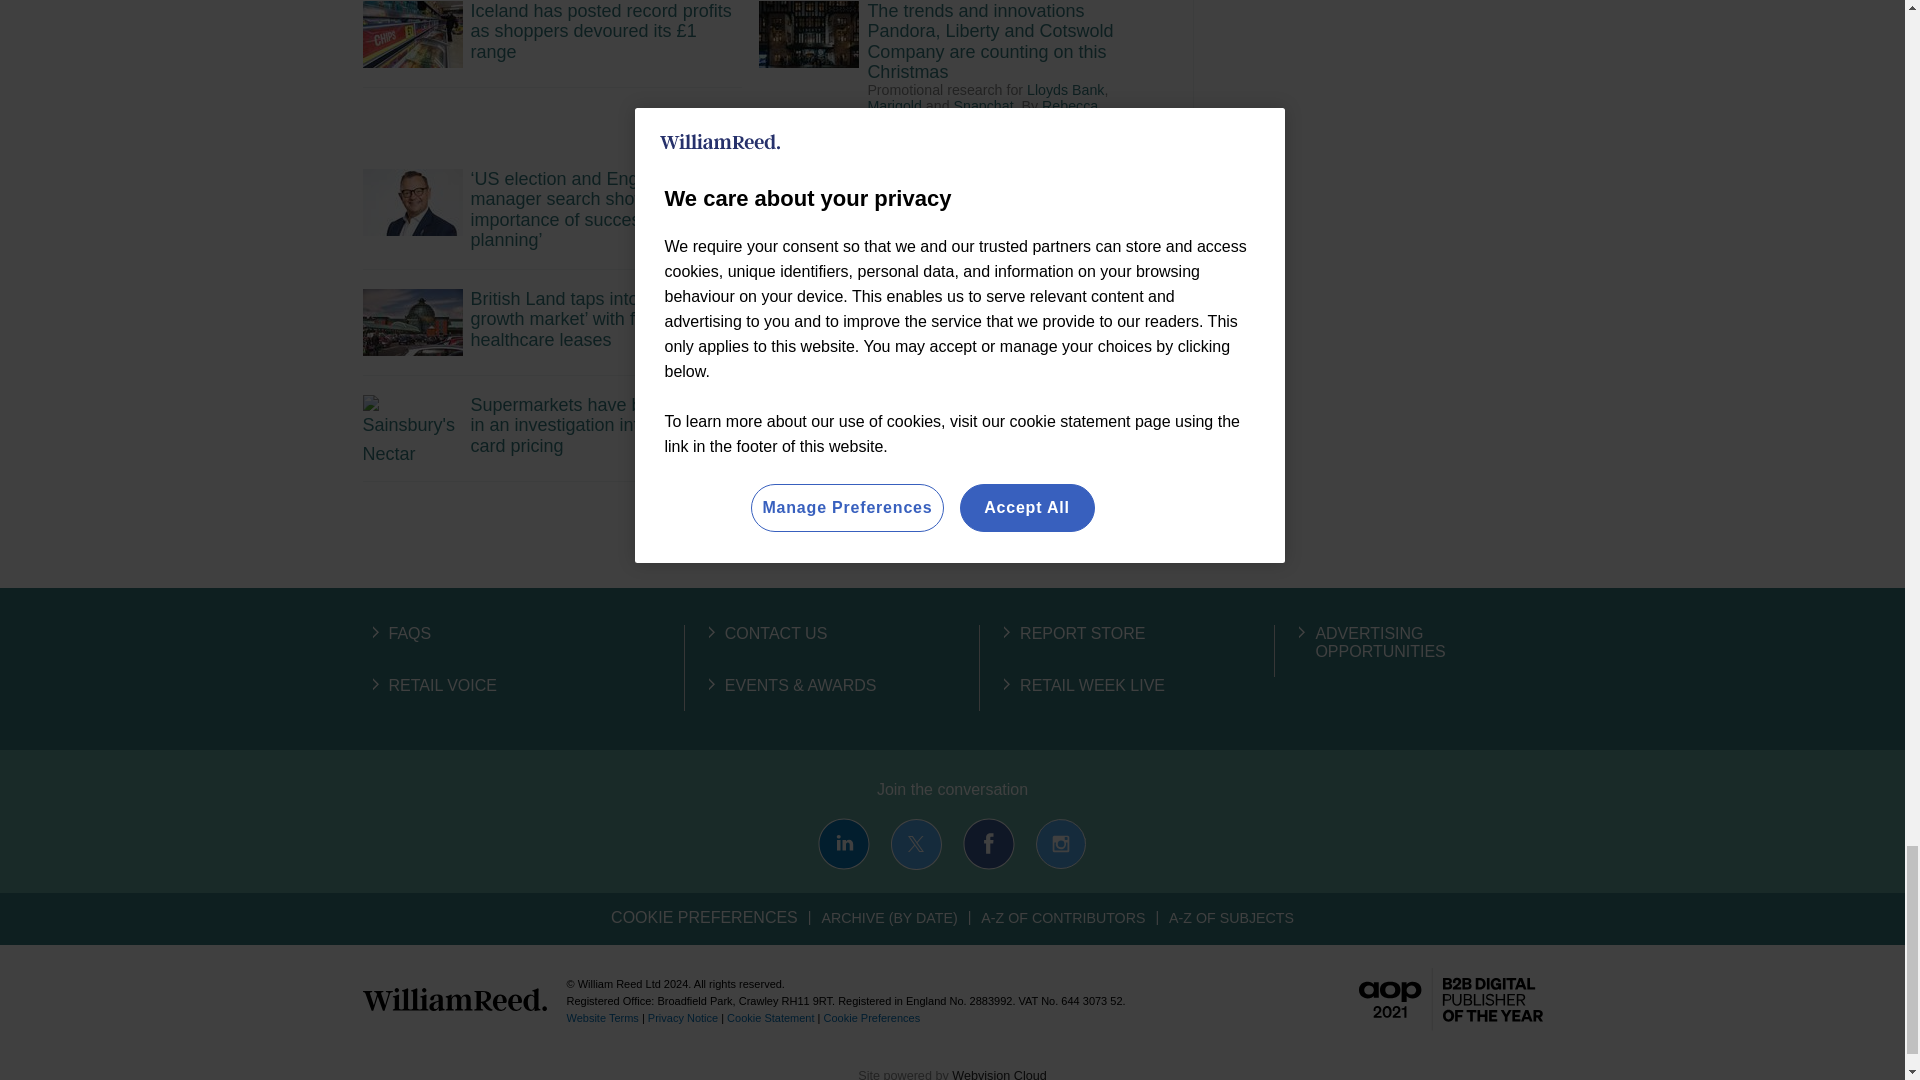  Describe the element at coordinates (989, 844) in the screenshot. I see `Connect with us on Facebook` at that location.